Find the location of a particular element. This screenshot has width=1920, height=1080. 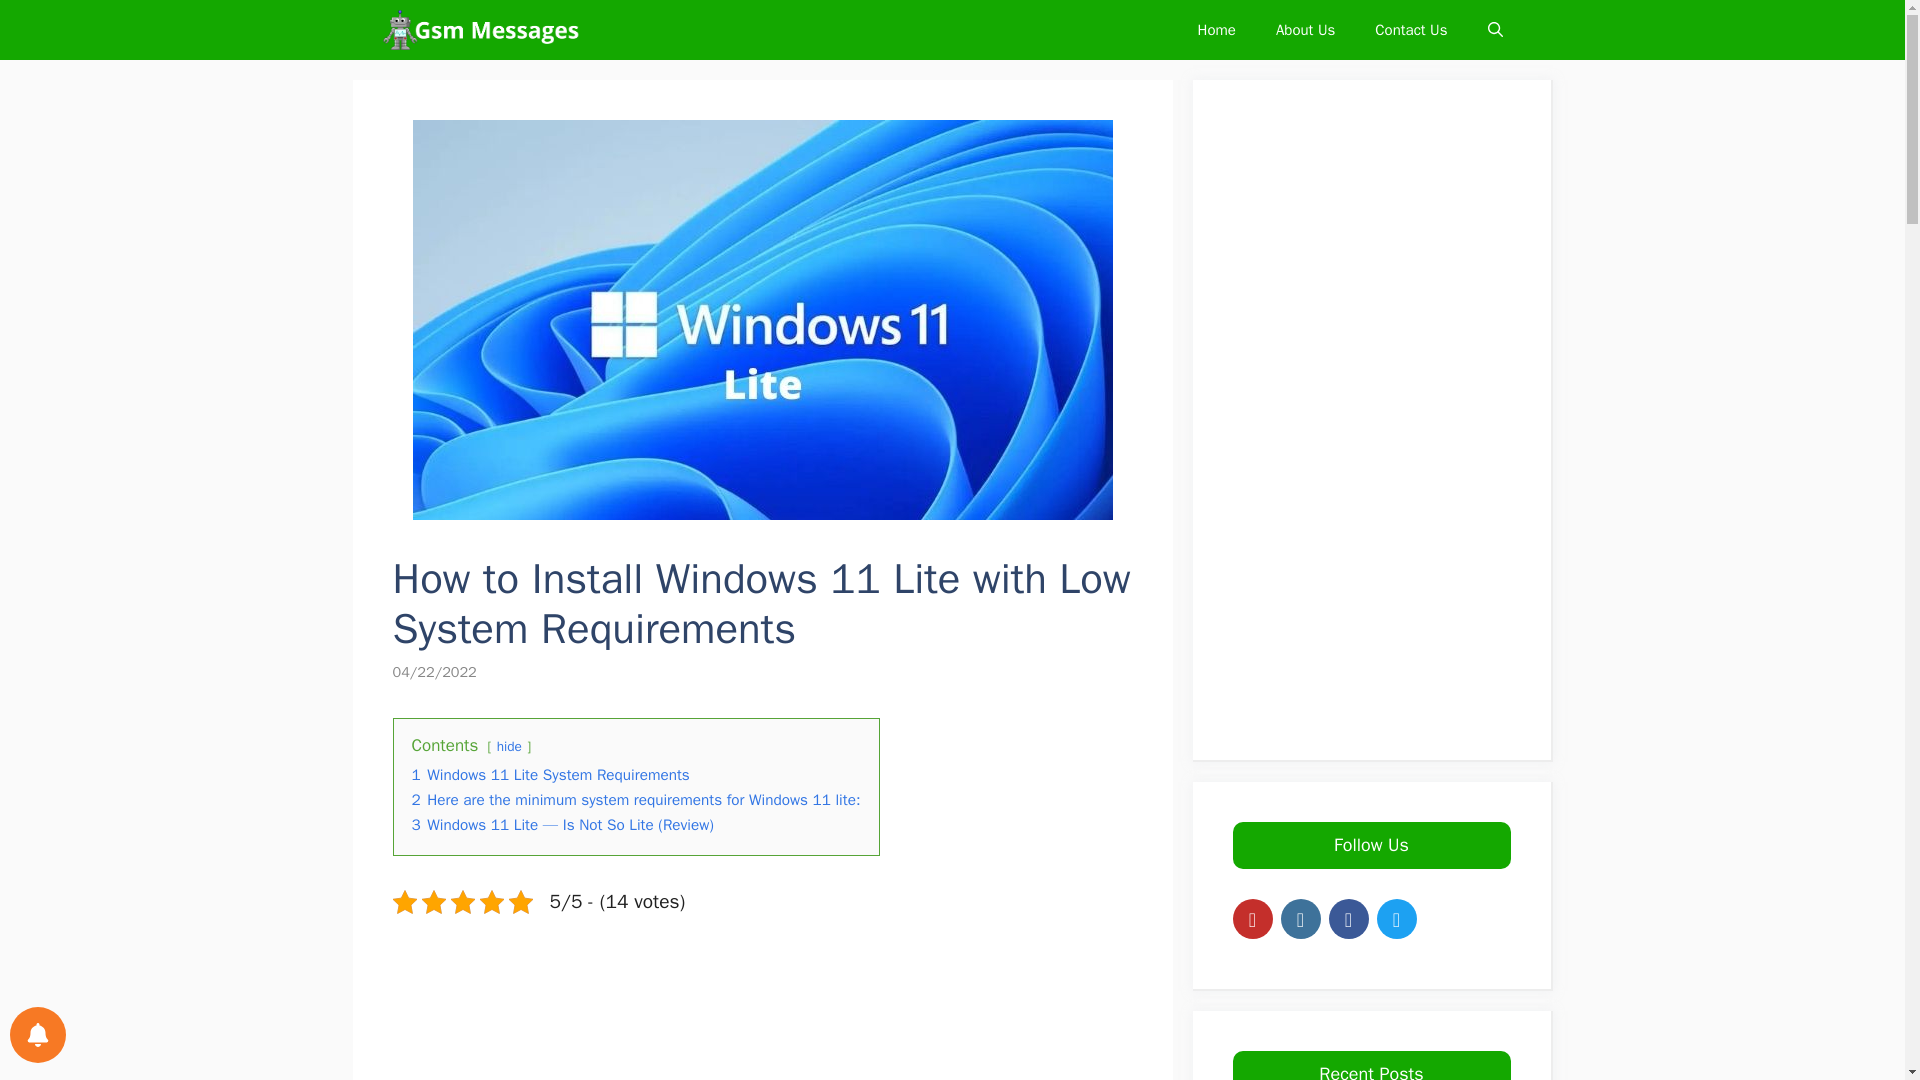

About Us is located at coordinates (1305, 30).